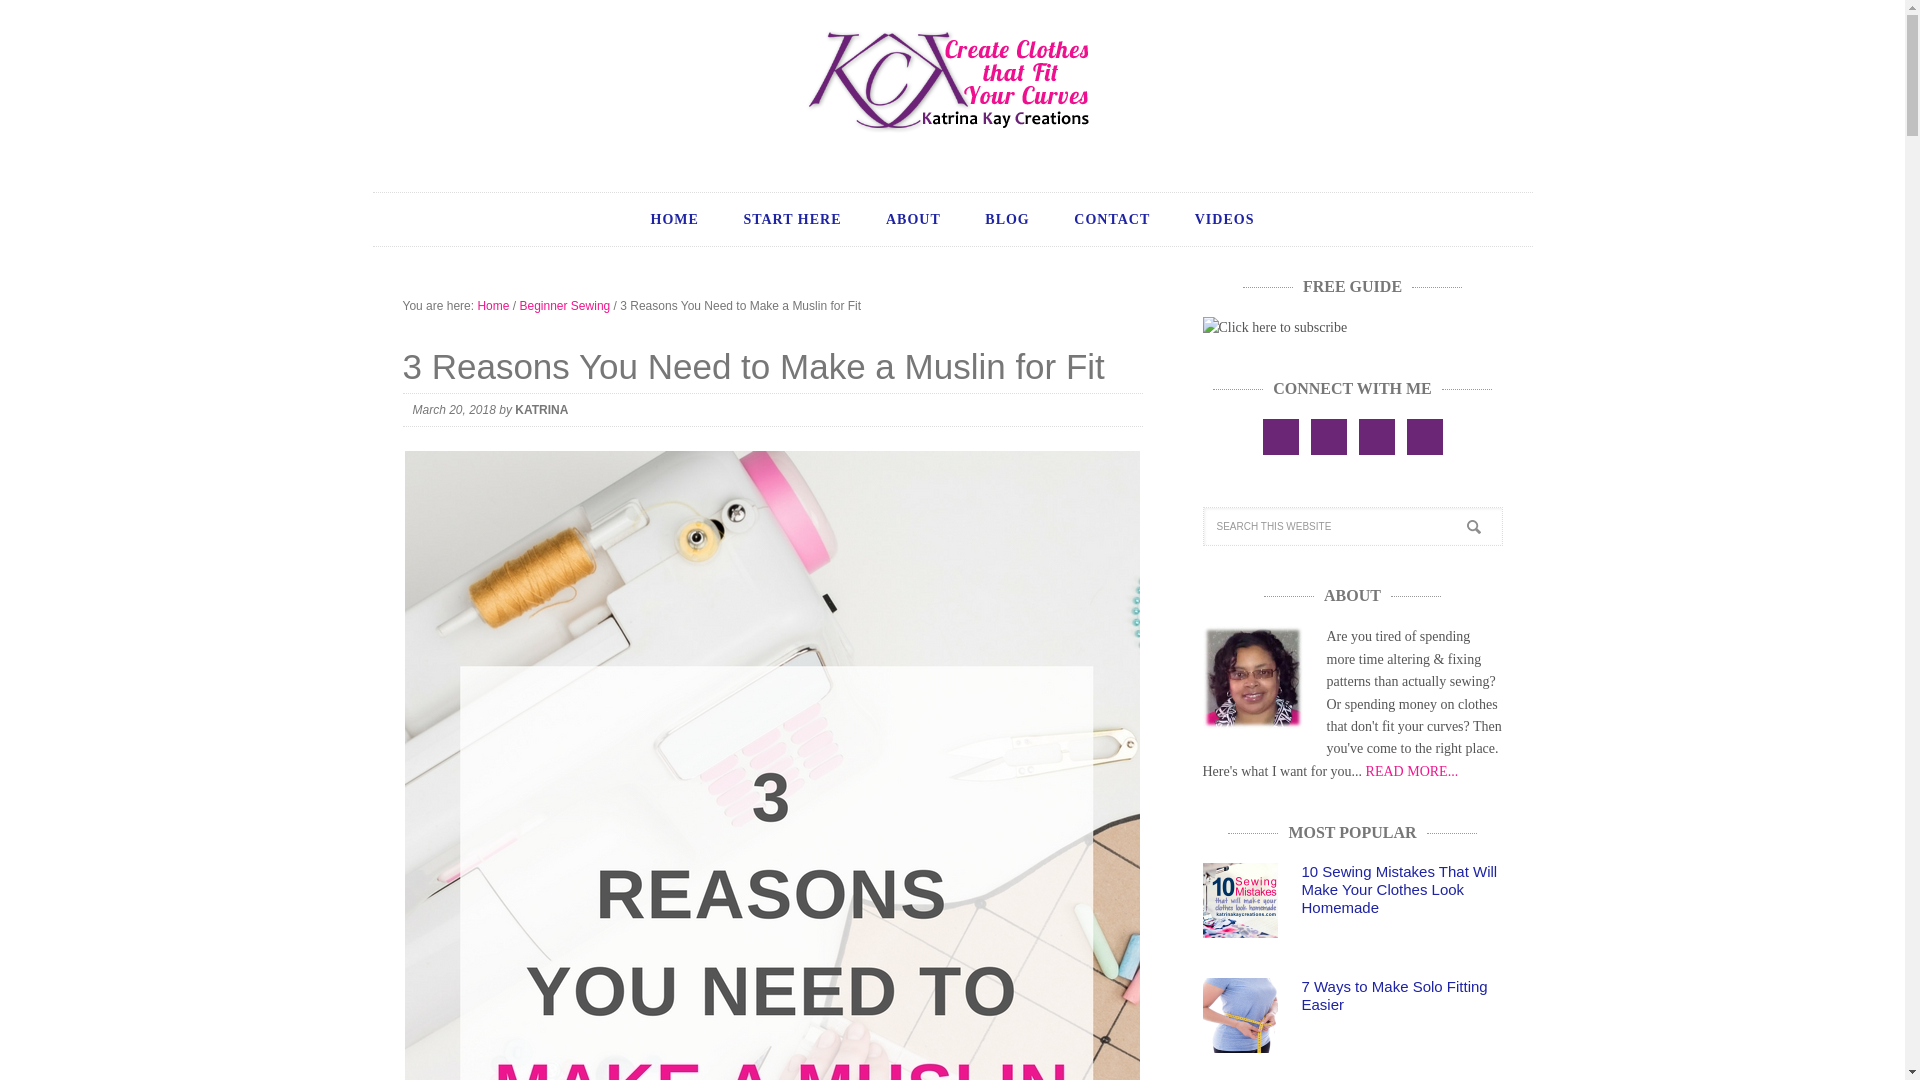 Image resolution: width=1920 pixels, height=1080 pixels. Describe the element at coordinates (541, 409) in the screenshot. I see `KATRINA` at that location.